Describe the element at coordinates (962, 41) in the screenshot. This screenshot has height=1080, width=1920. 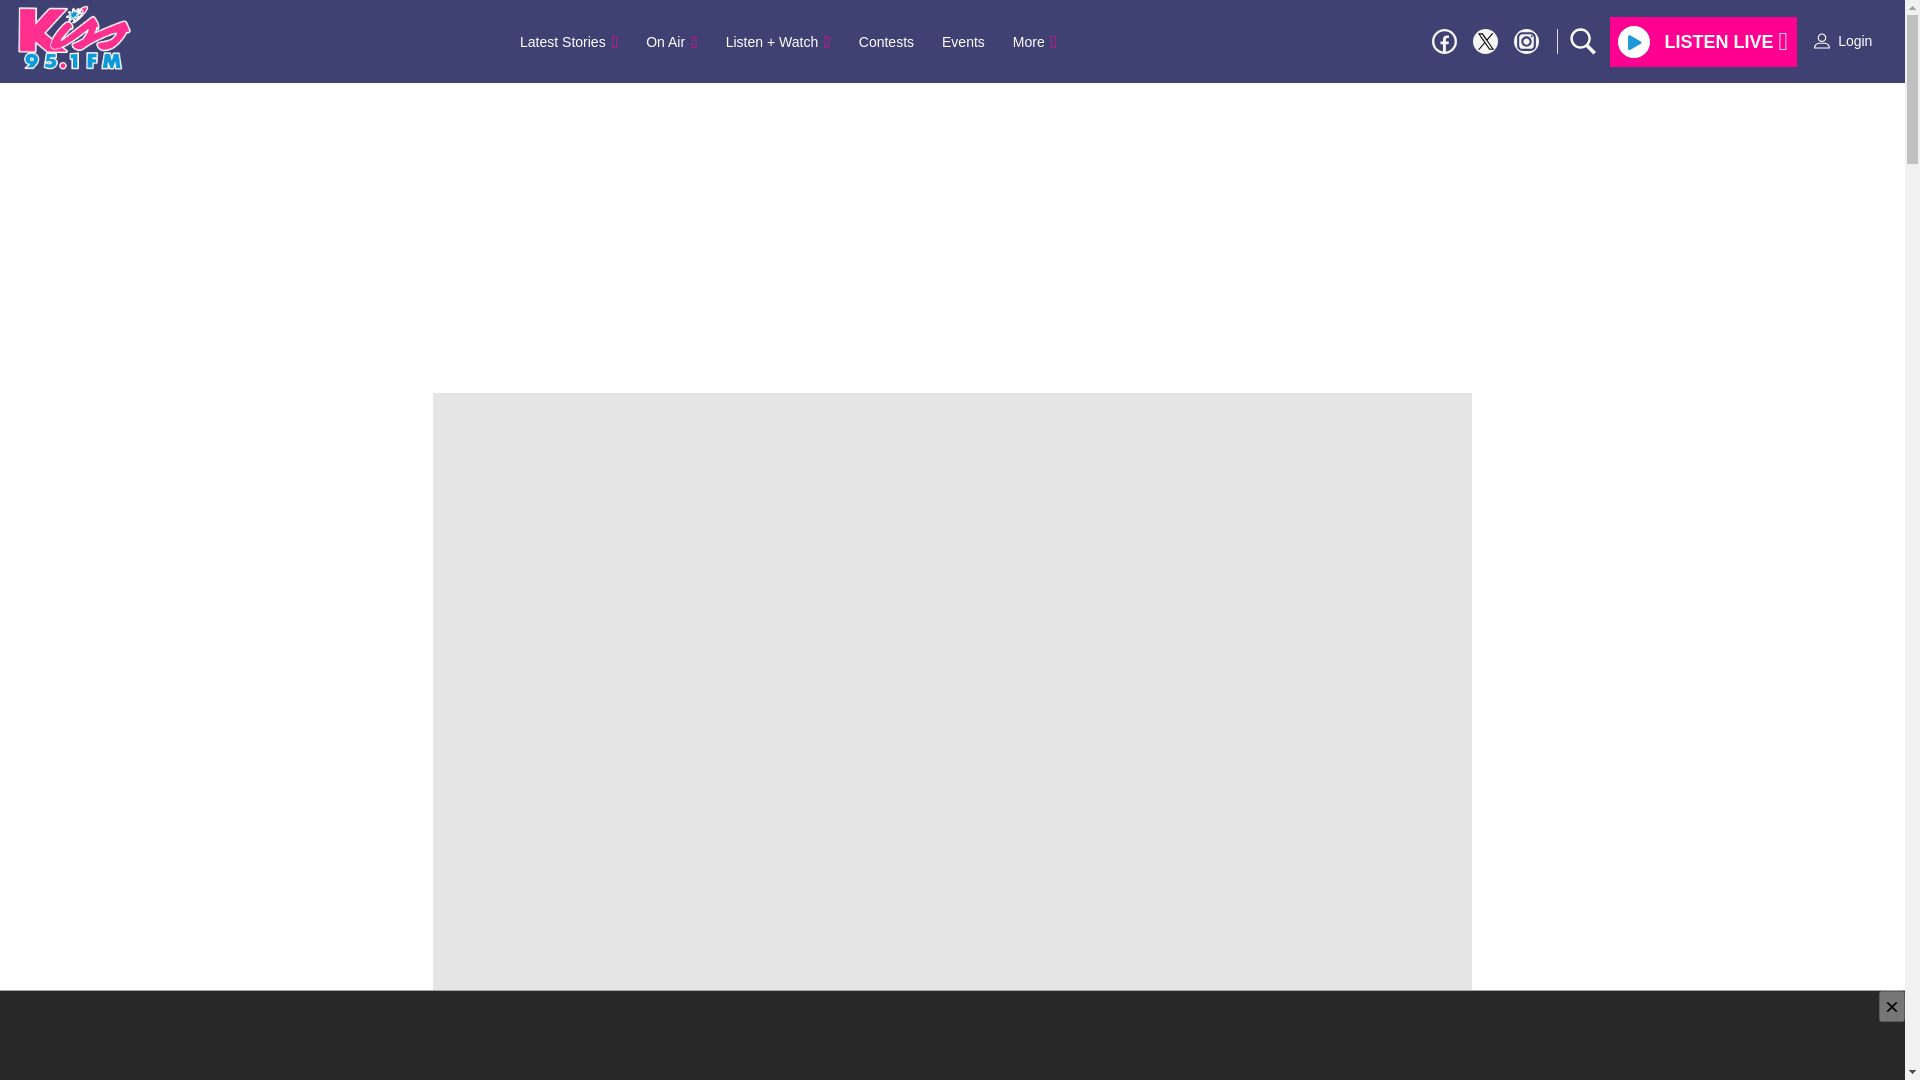
I see `Events` at that location.